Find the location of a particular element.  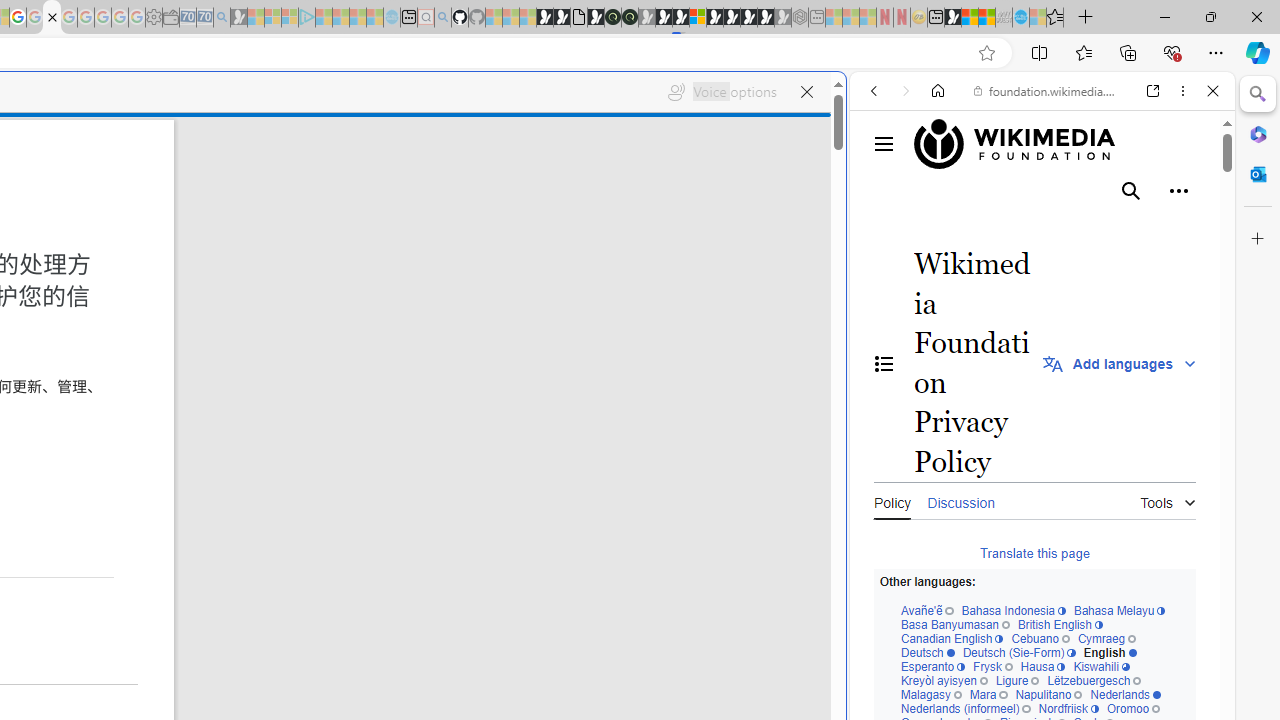

Personal tools is located at coordinates (1178, 191).